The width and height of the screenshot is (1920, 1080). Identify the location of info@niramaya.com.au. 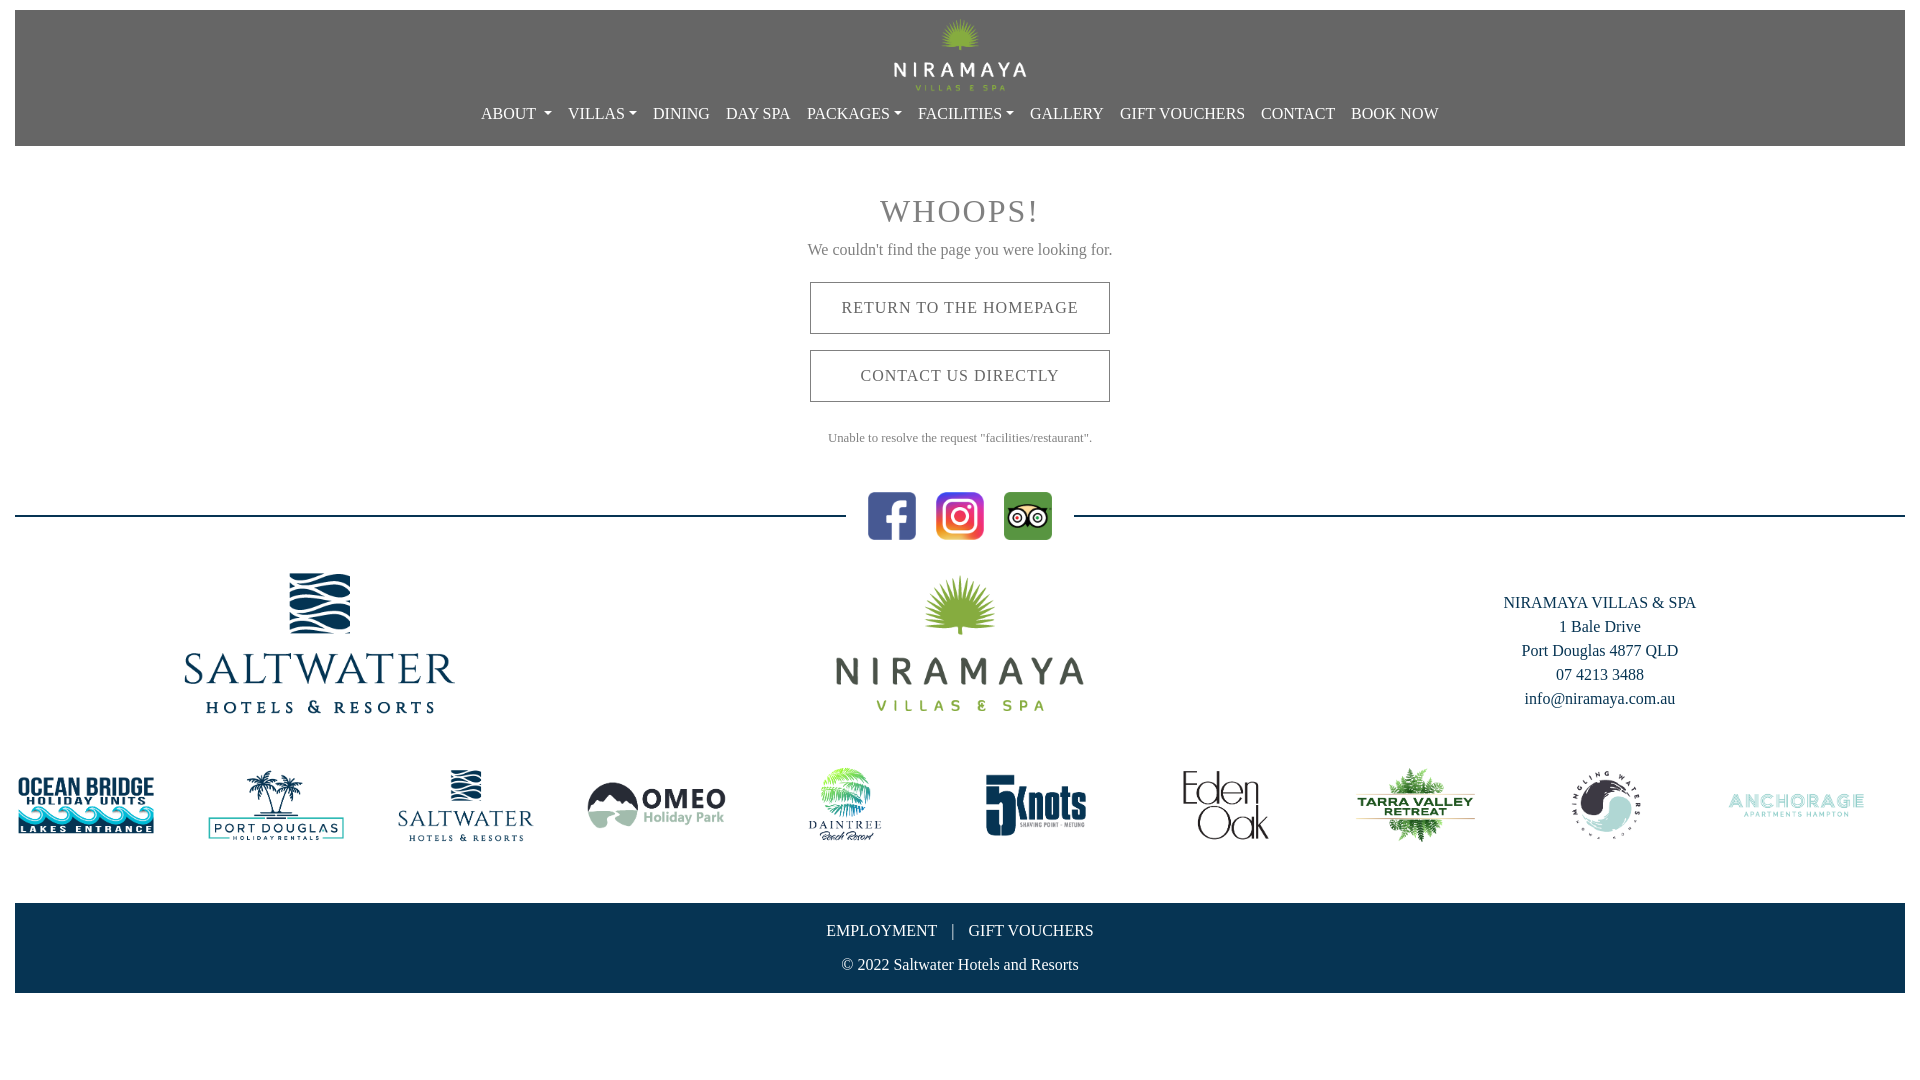
(1600, 698).